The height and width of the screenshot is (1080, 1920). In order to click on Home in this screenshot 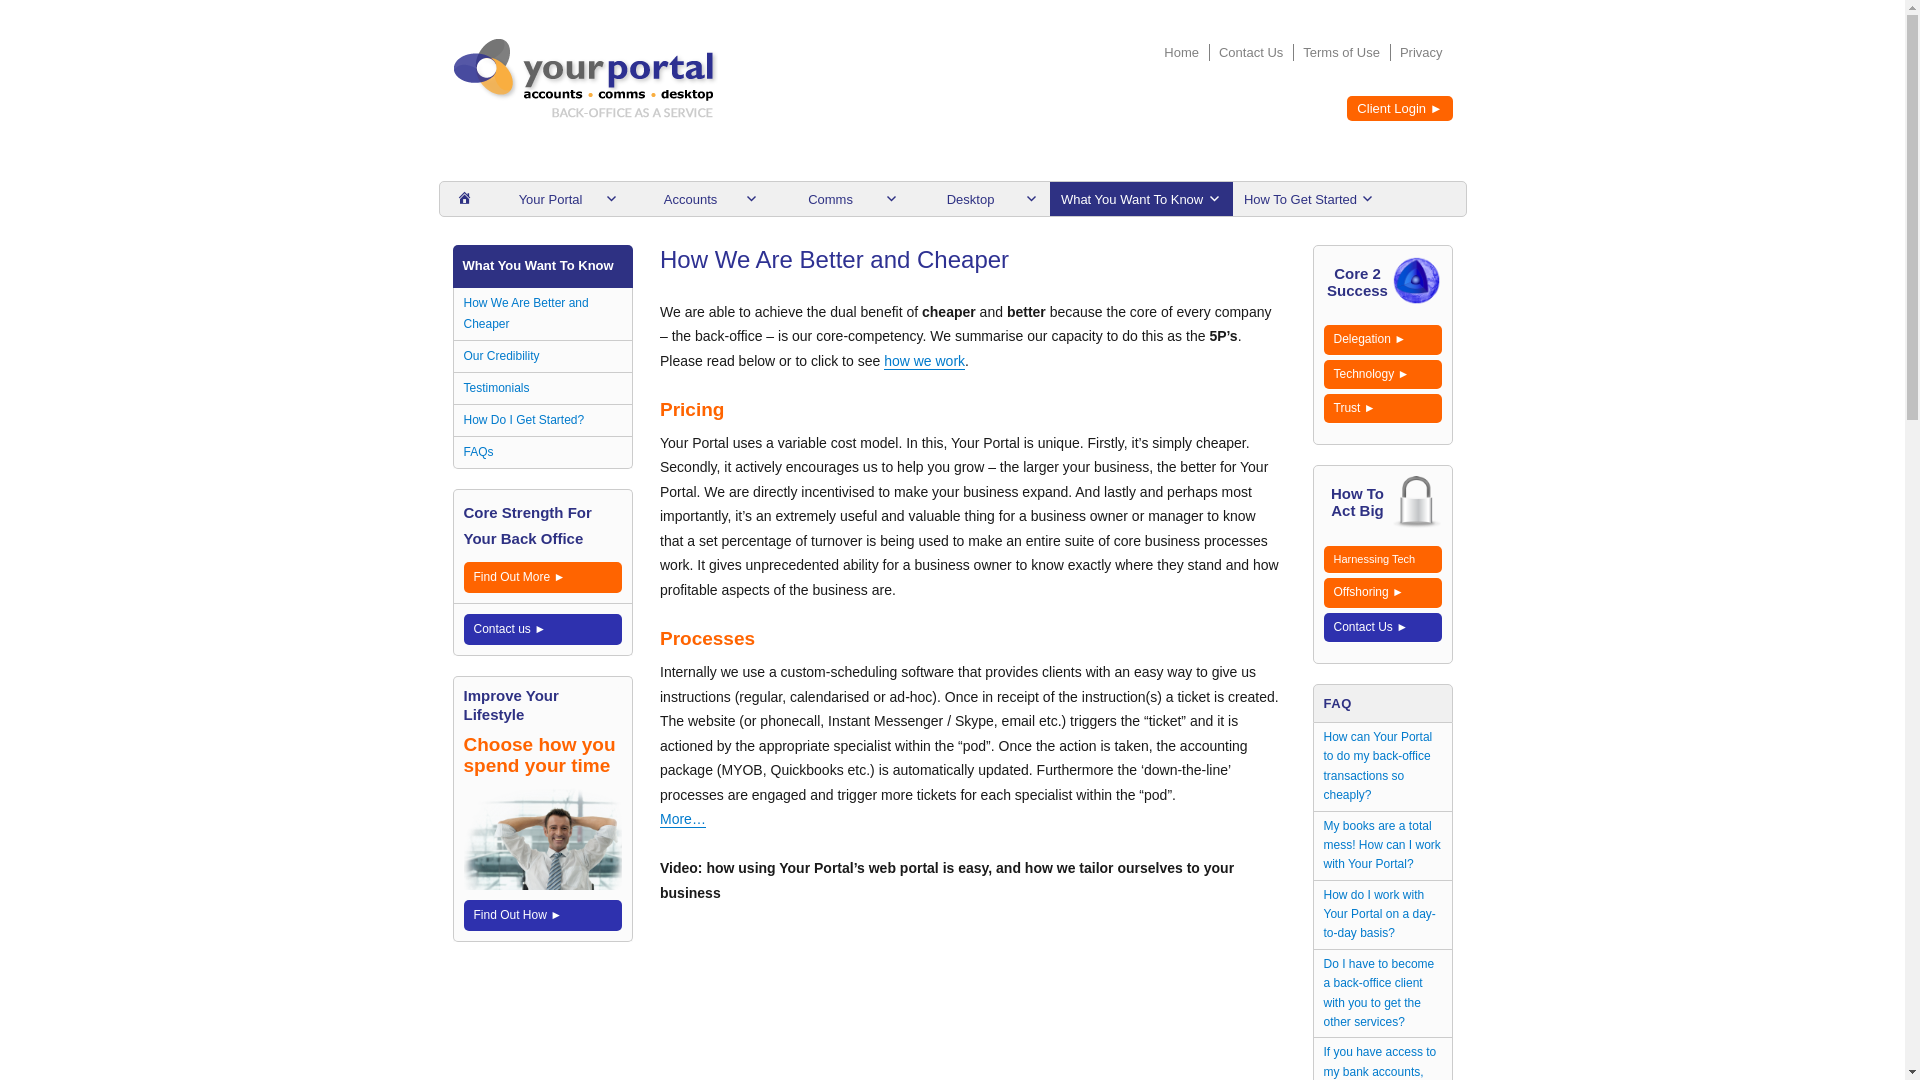, I will do `click(1184, 52)`.